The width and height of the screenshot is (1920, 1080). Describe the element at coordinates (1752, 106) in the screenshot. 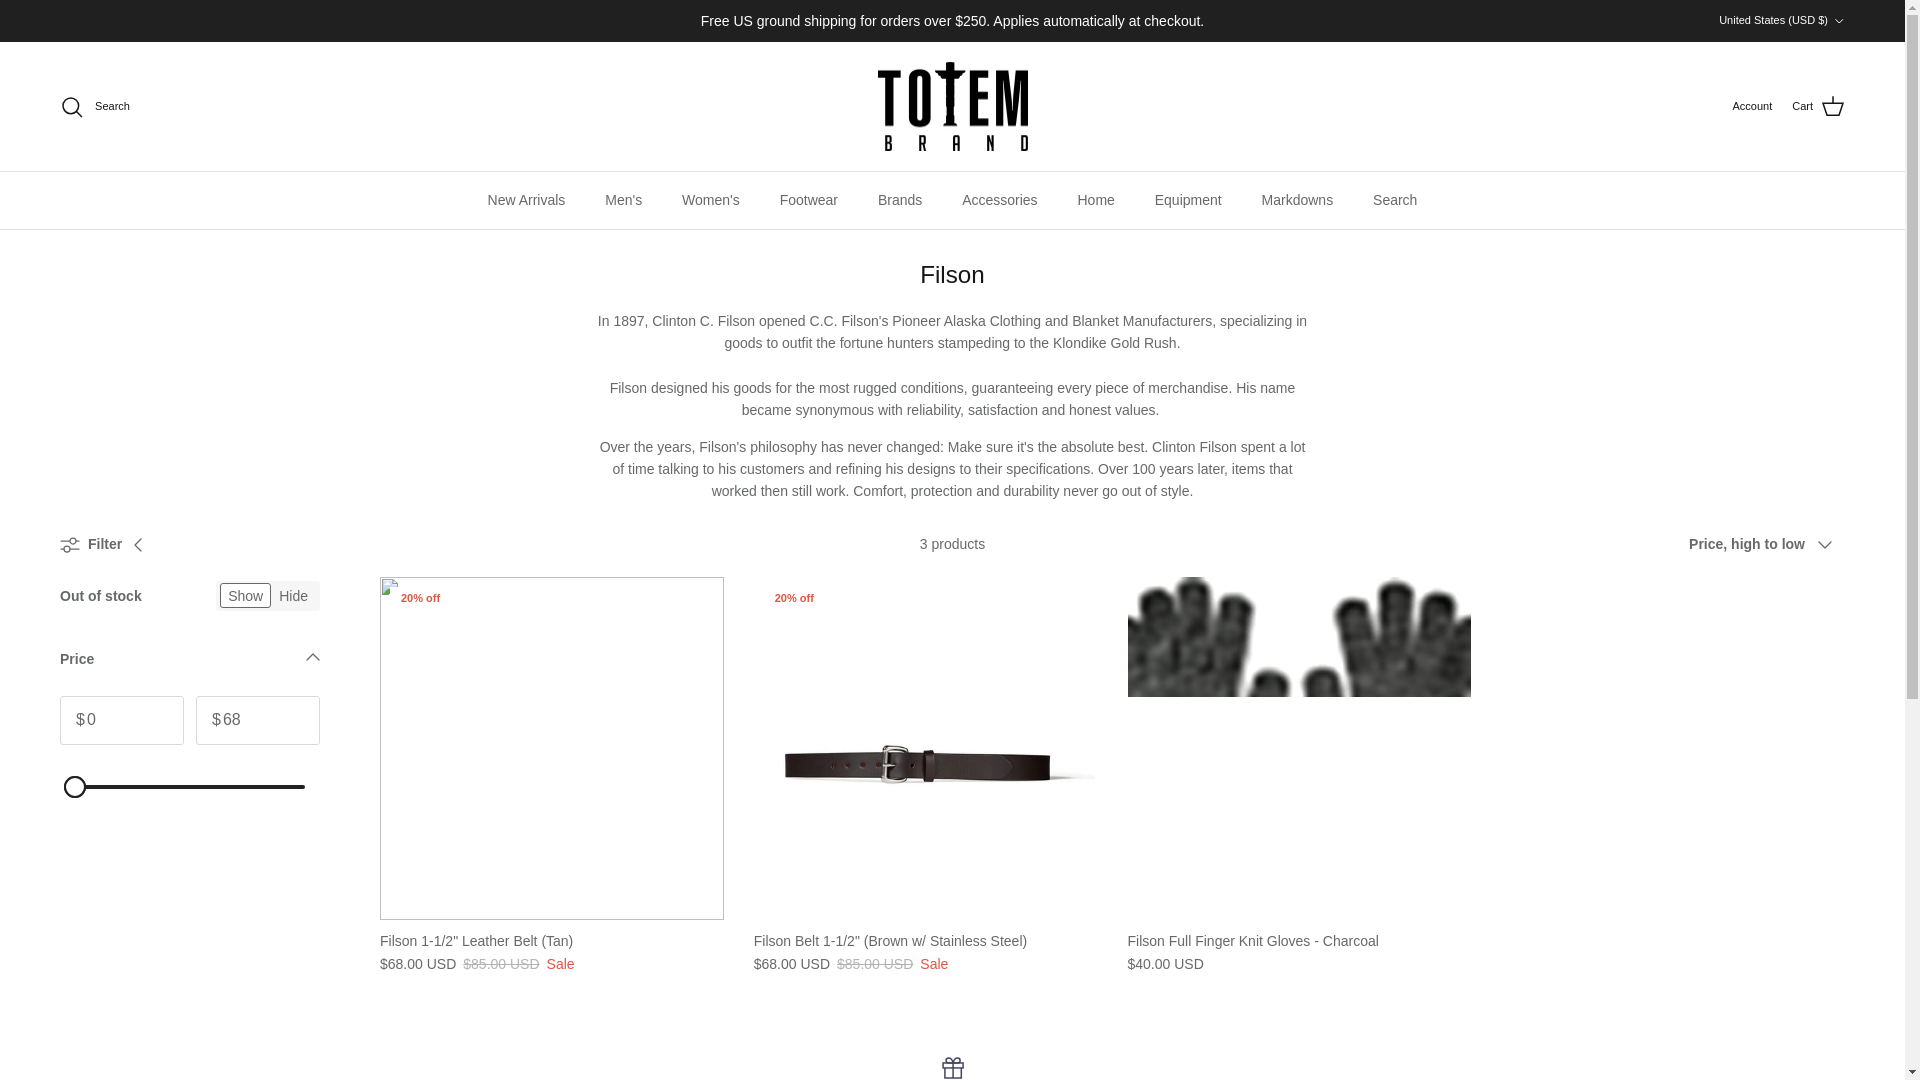

I see `Account` at that location.